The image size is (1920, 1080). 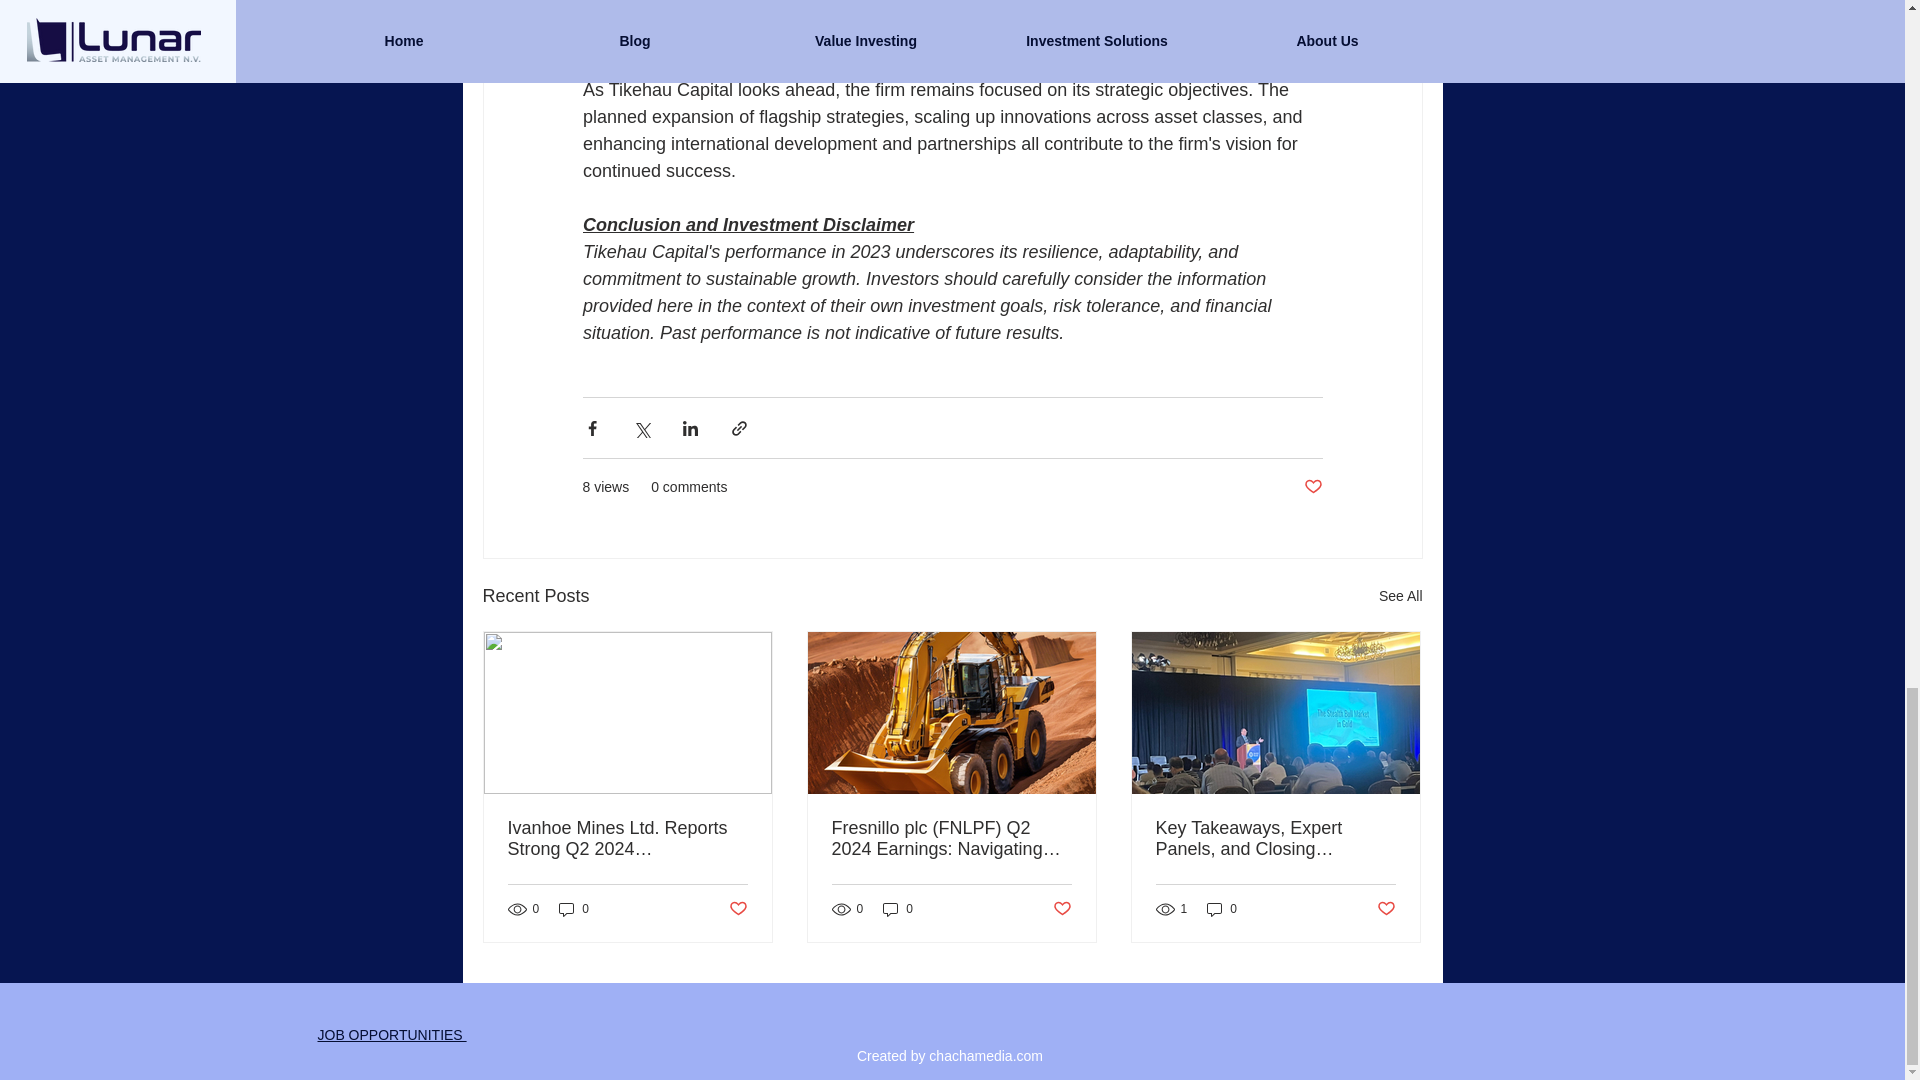 I want to click on Post not marked as liked, so click(x=736, y=908).